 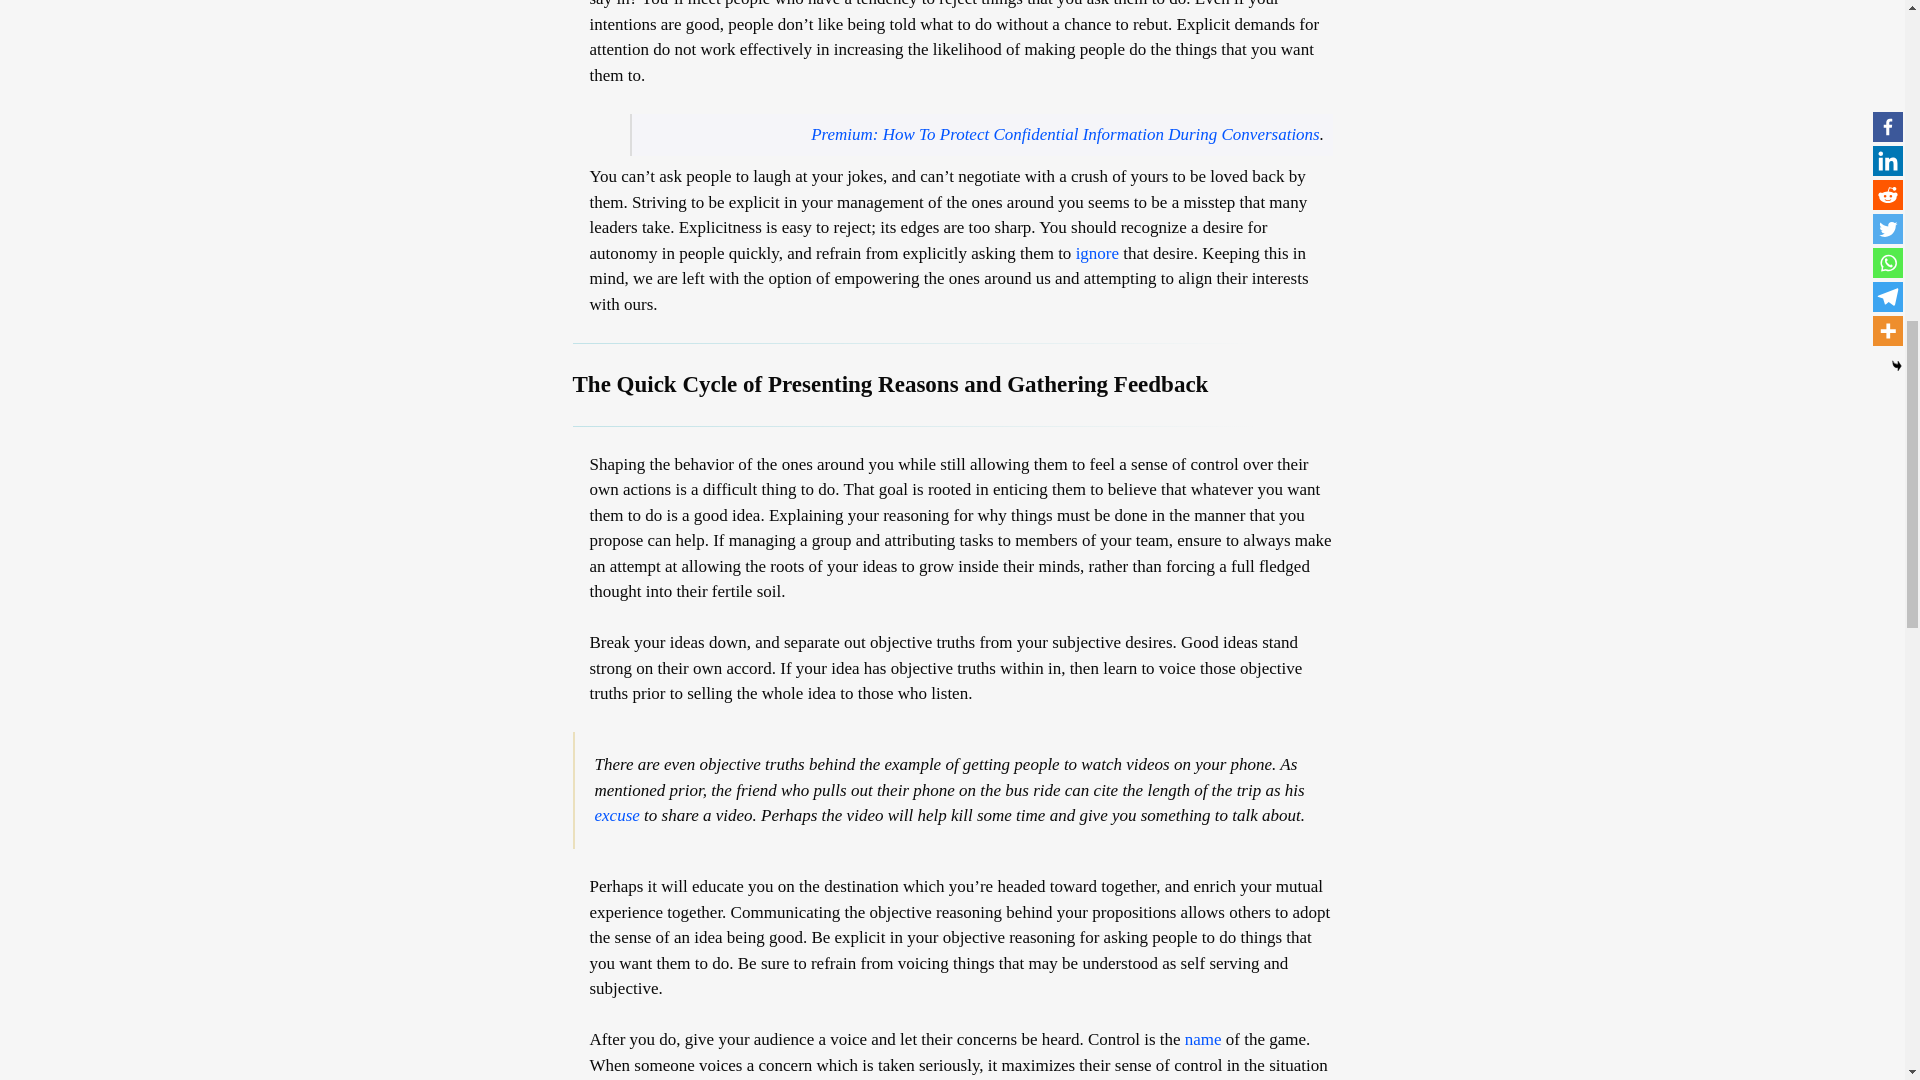 What do you see at coordinates (1202, 1039) in the screenshot?
I see `Why Giving Nicknames Is an Effective Method of Control` at bounding box center [1202, 1039].